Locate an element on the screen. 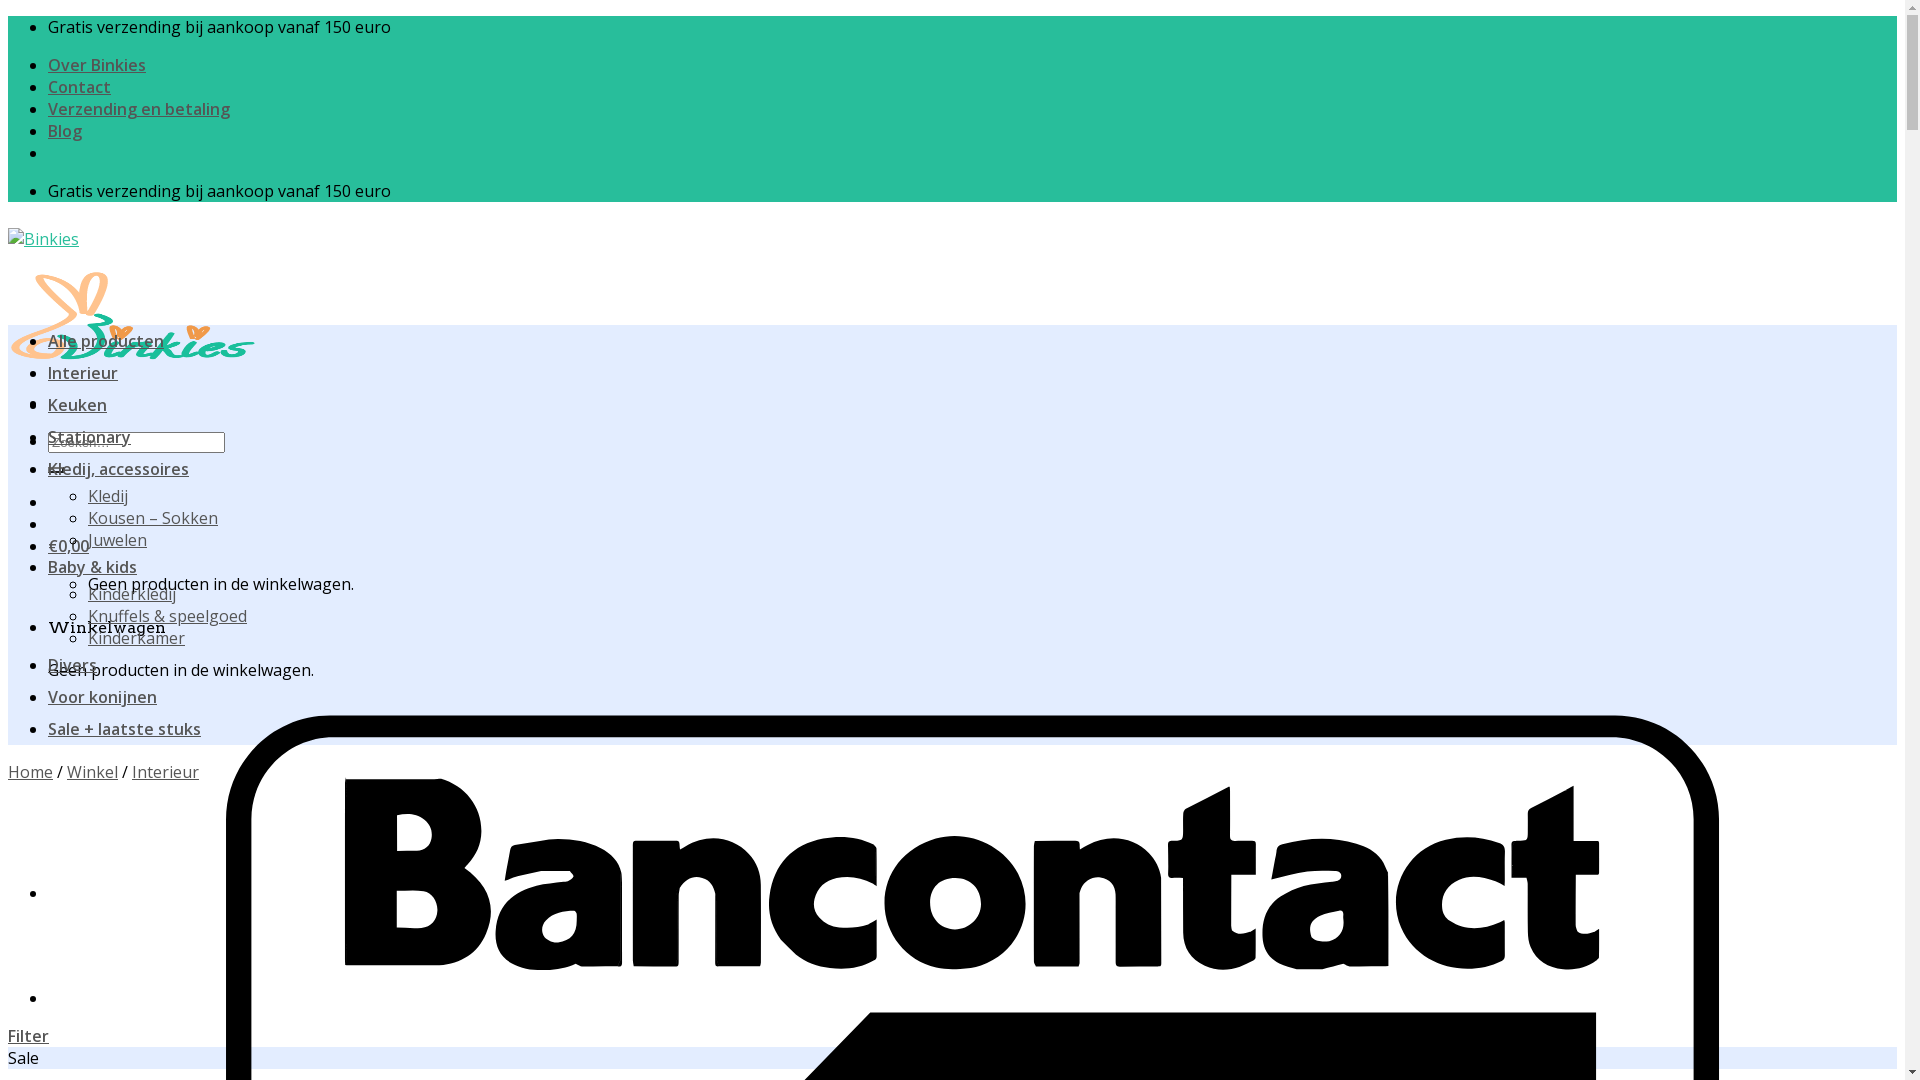 The height and width of the screenshot is (1080, 1920). Over Binkies is located at coordinates (97, 58).